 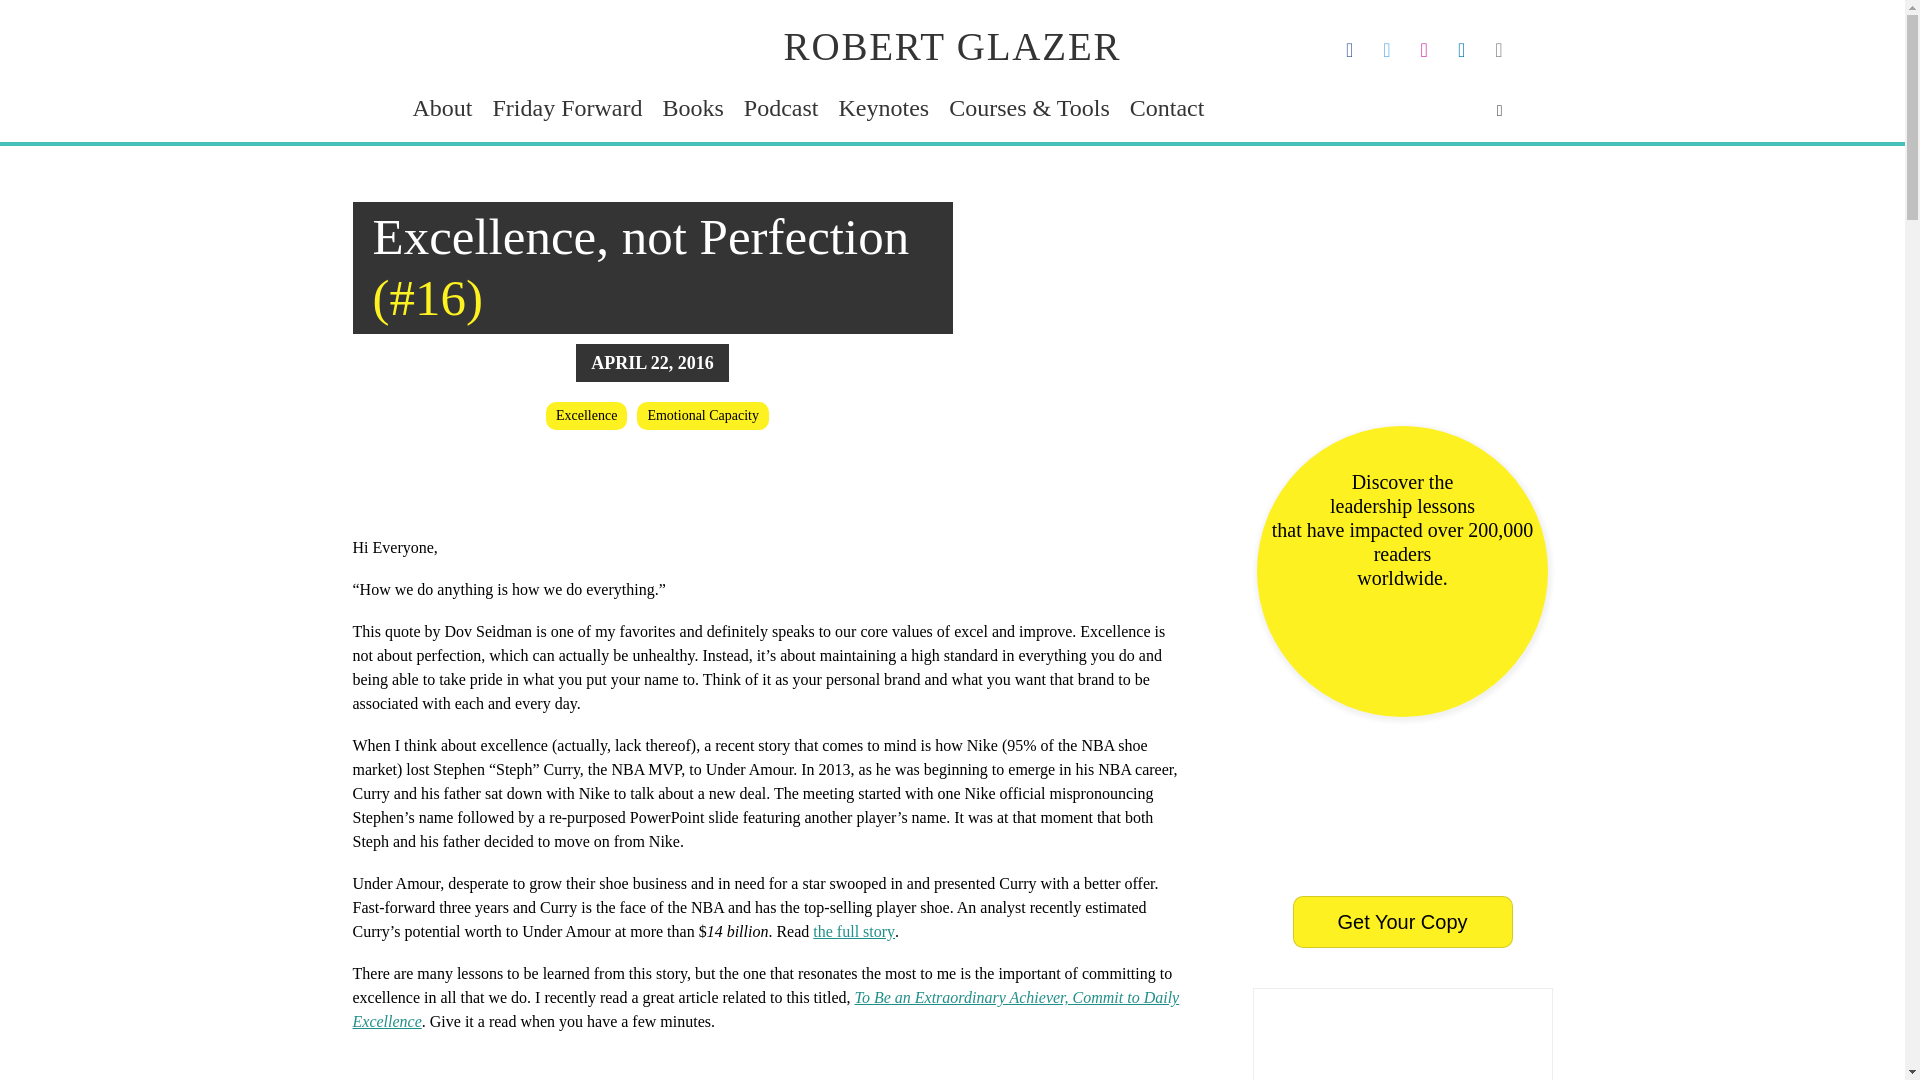 I want to click on Search, so click(x=30, y=14).